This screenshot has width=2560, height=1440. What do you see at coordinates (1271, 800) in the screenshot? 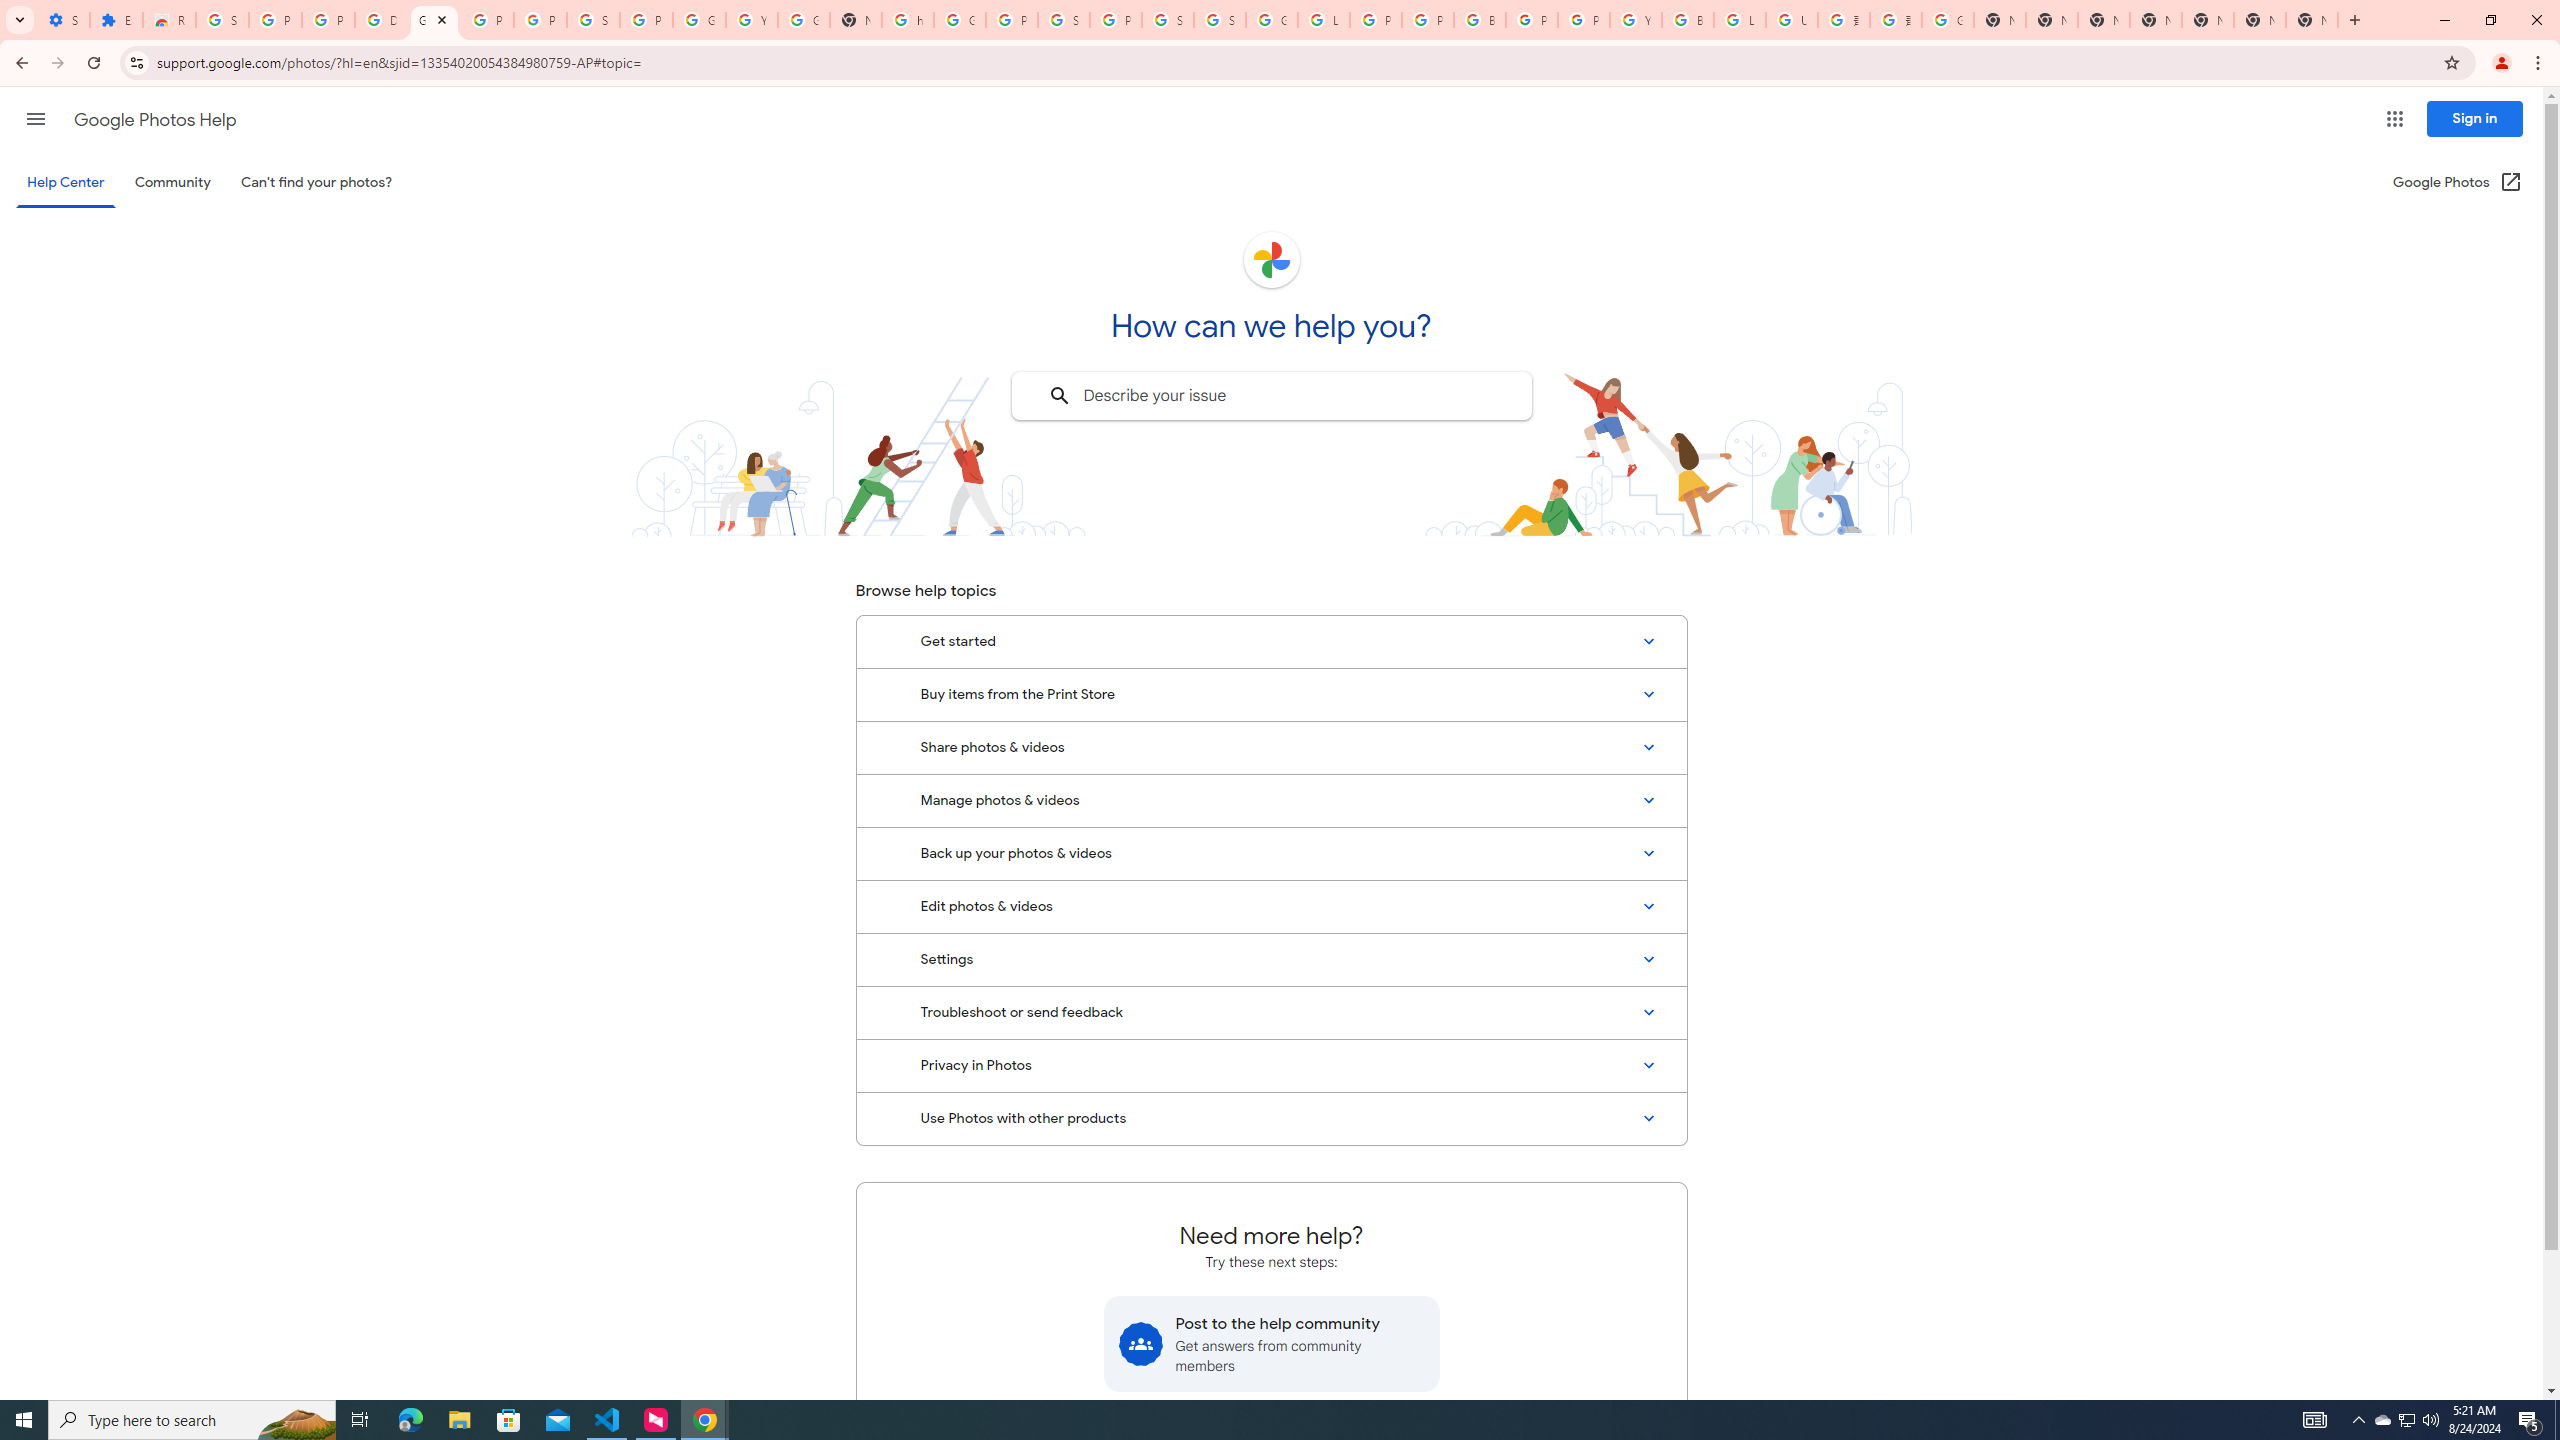
I see `Manage photos & videos` at bounding box center [1271, 800].